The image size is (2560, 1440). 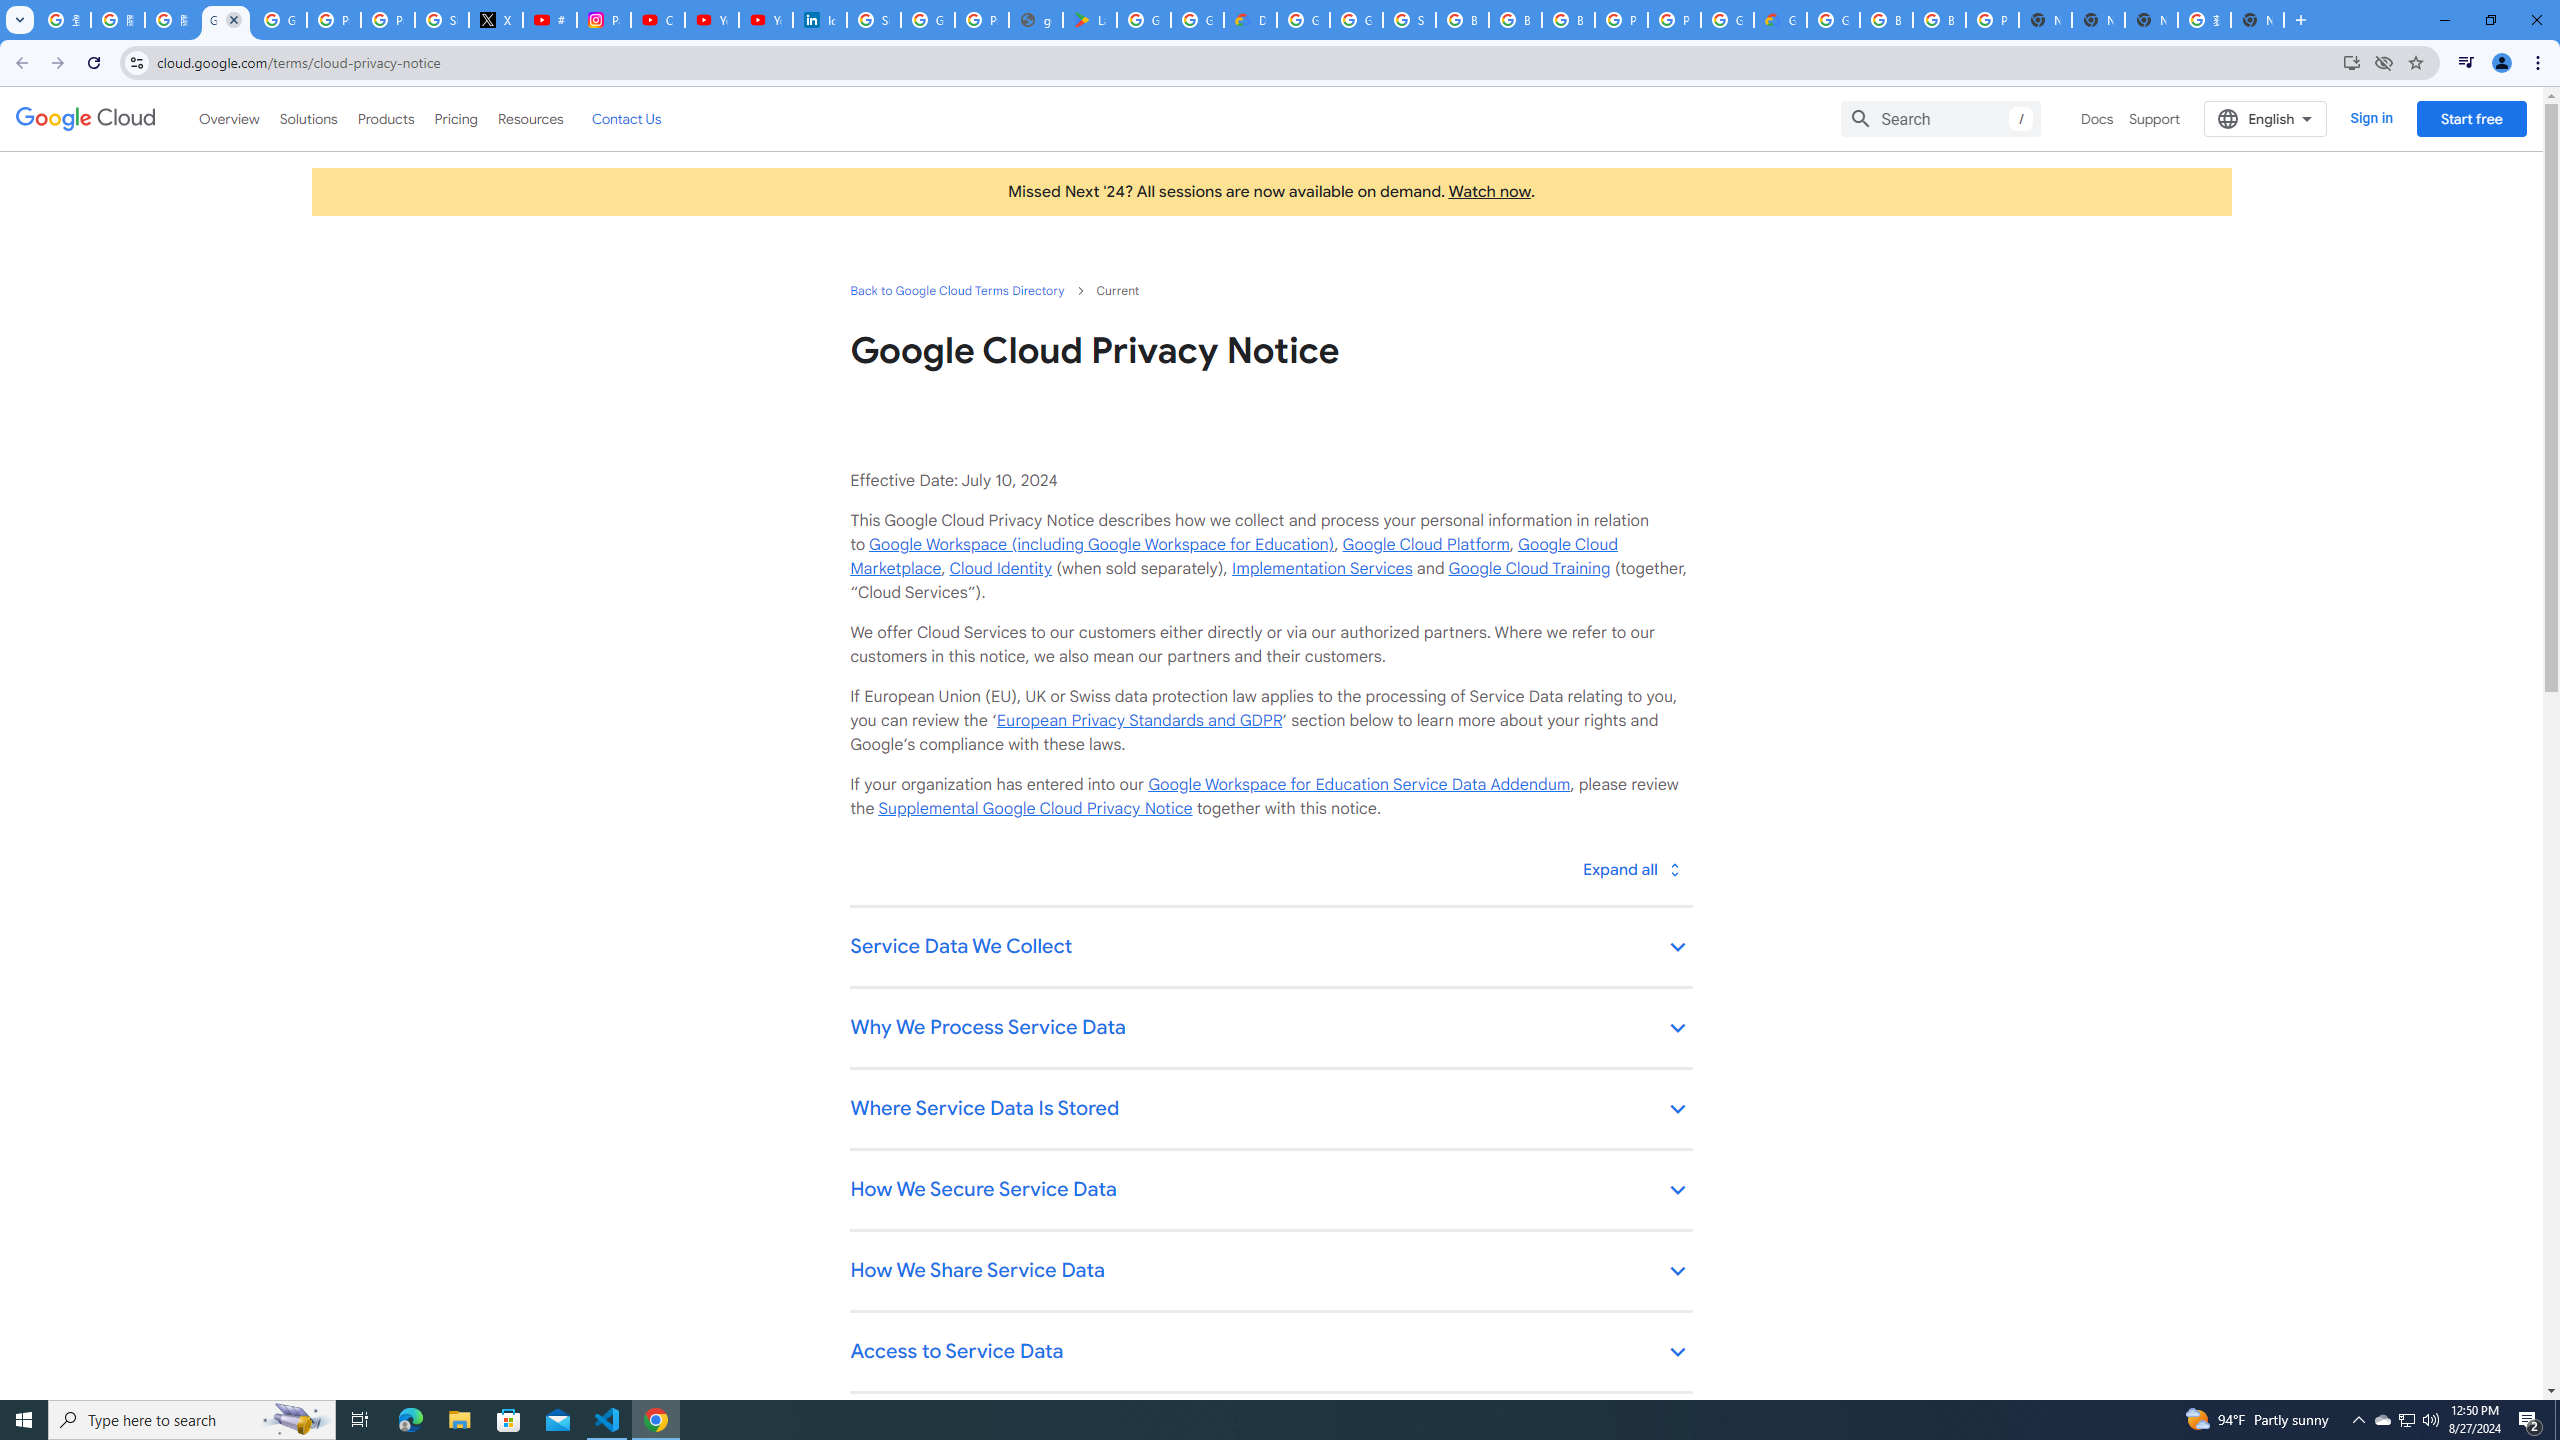 I want to click on google_privacy_policy_en.pdf, so click(x=1036, y=20).